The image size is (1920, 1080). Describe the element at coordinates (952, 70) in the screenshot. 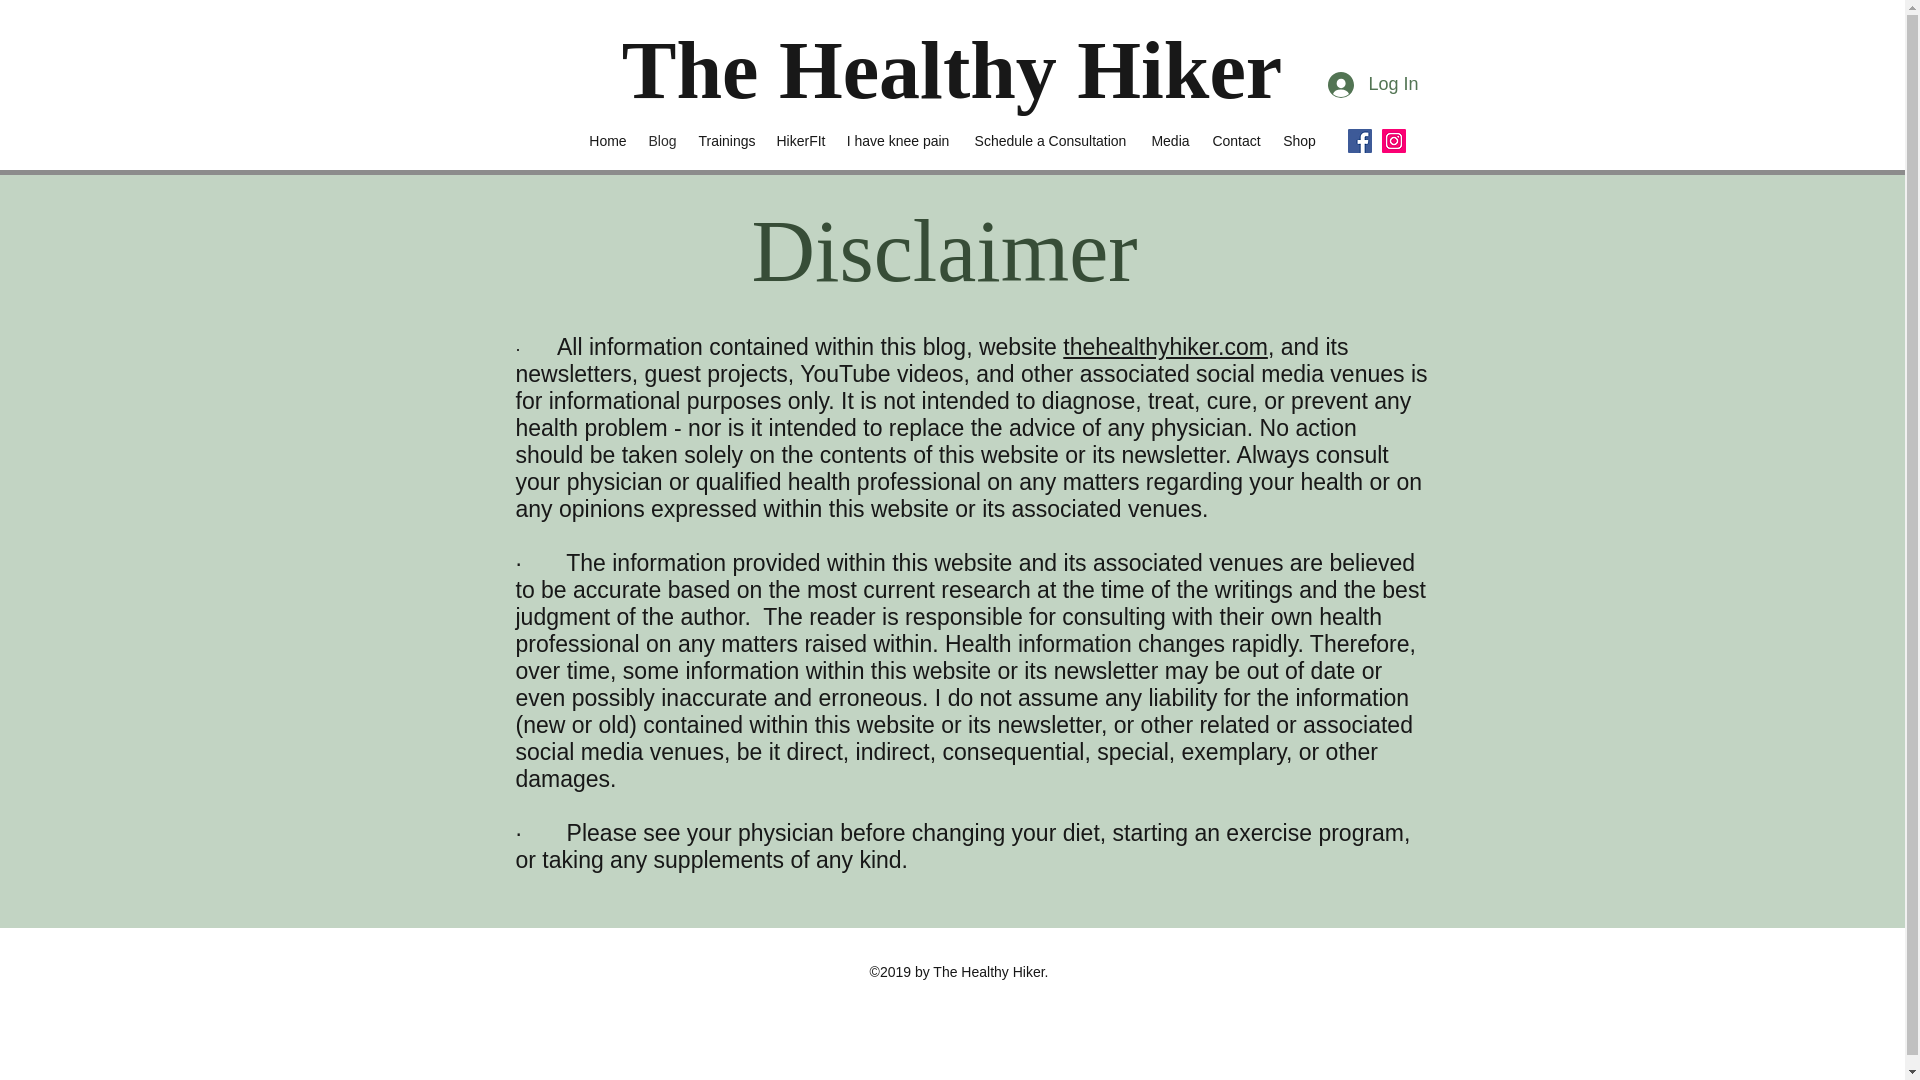

I see `The Healthy Hiker` at that location.